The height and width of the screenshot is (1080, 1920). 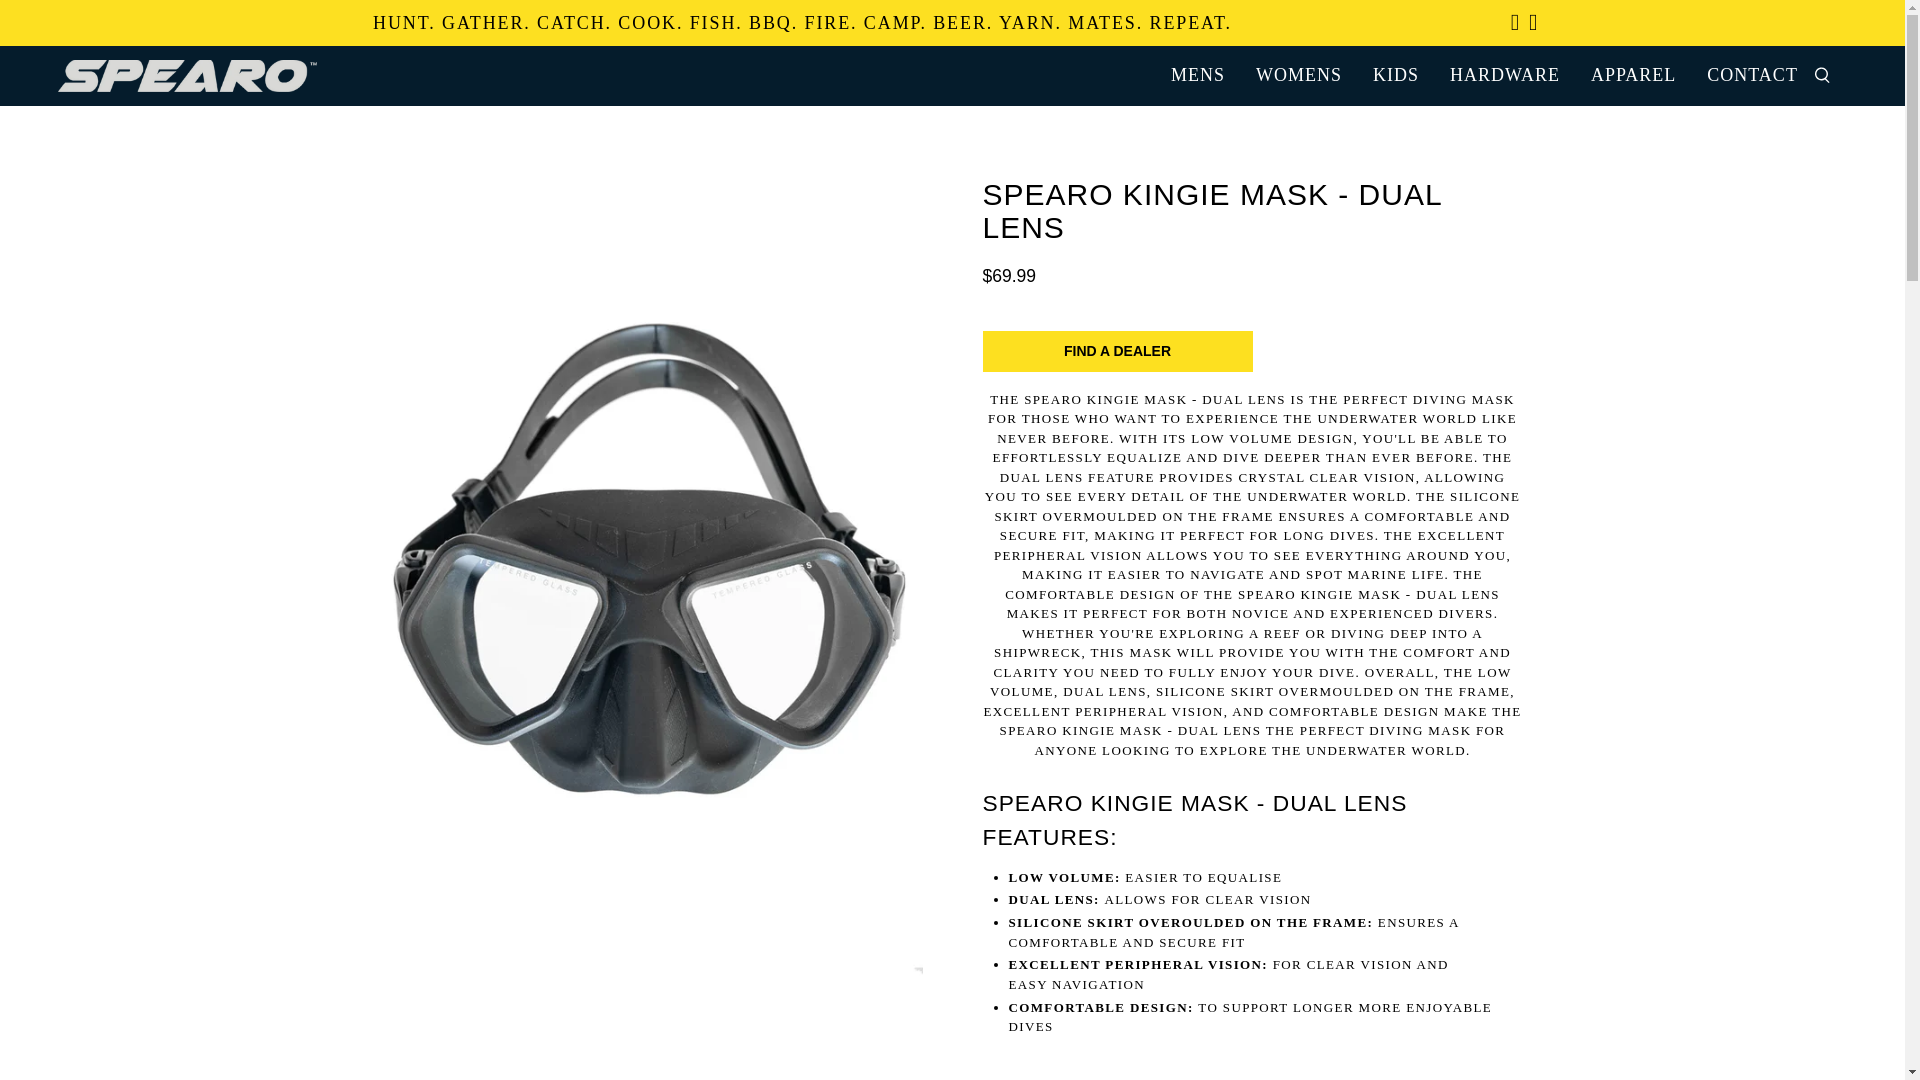 What do you see at coordinates (652, 1016) in the screenshot?
I see `Spearo Kingie Mask - Dual Lens` at bounding box center [652, 1016].